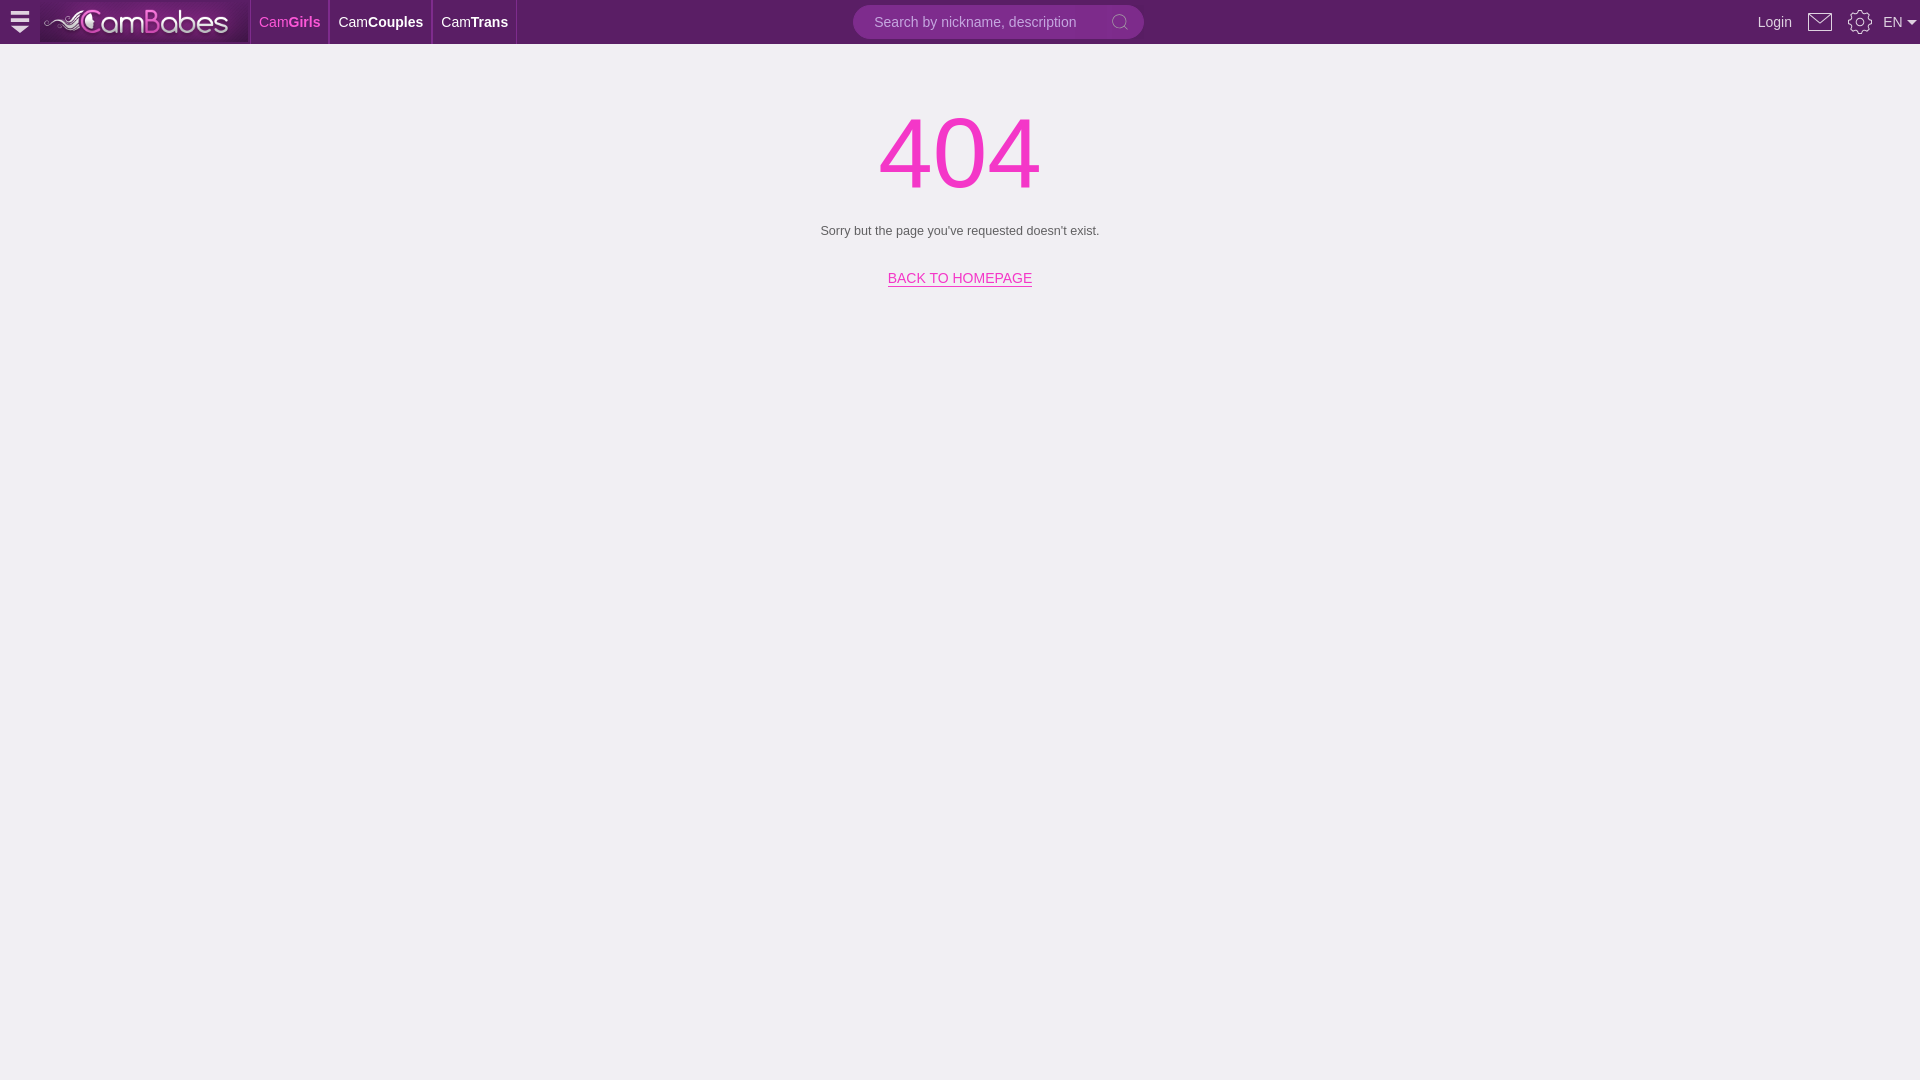  What do you see at coordinates (960, 271) in the screenshot?
I see `BACK TO HOMEPAGE` at bounding box center [960, 271].